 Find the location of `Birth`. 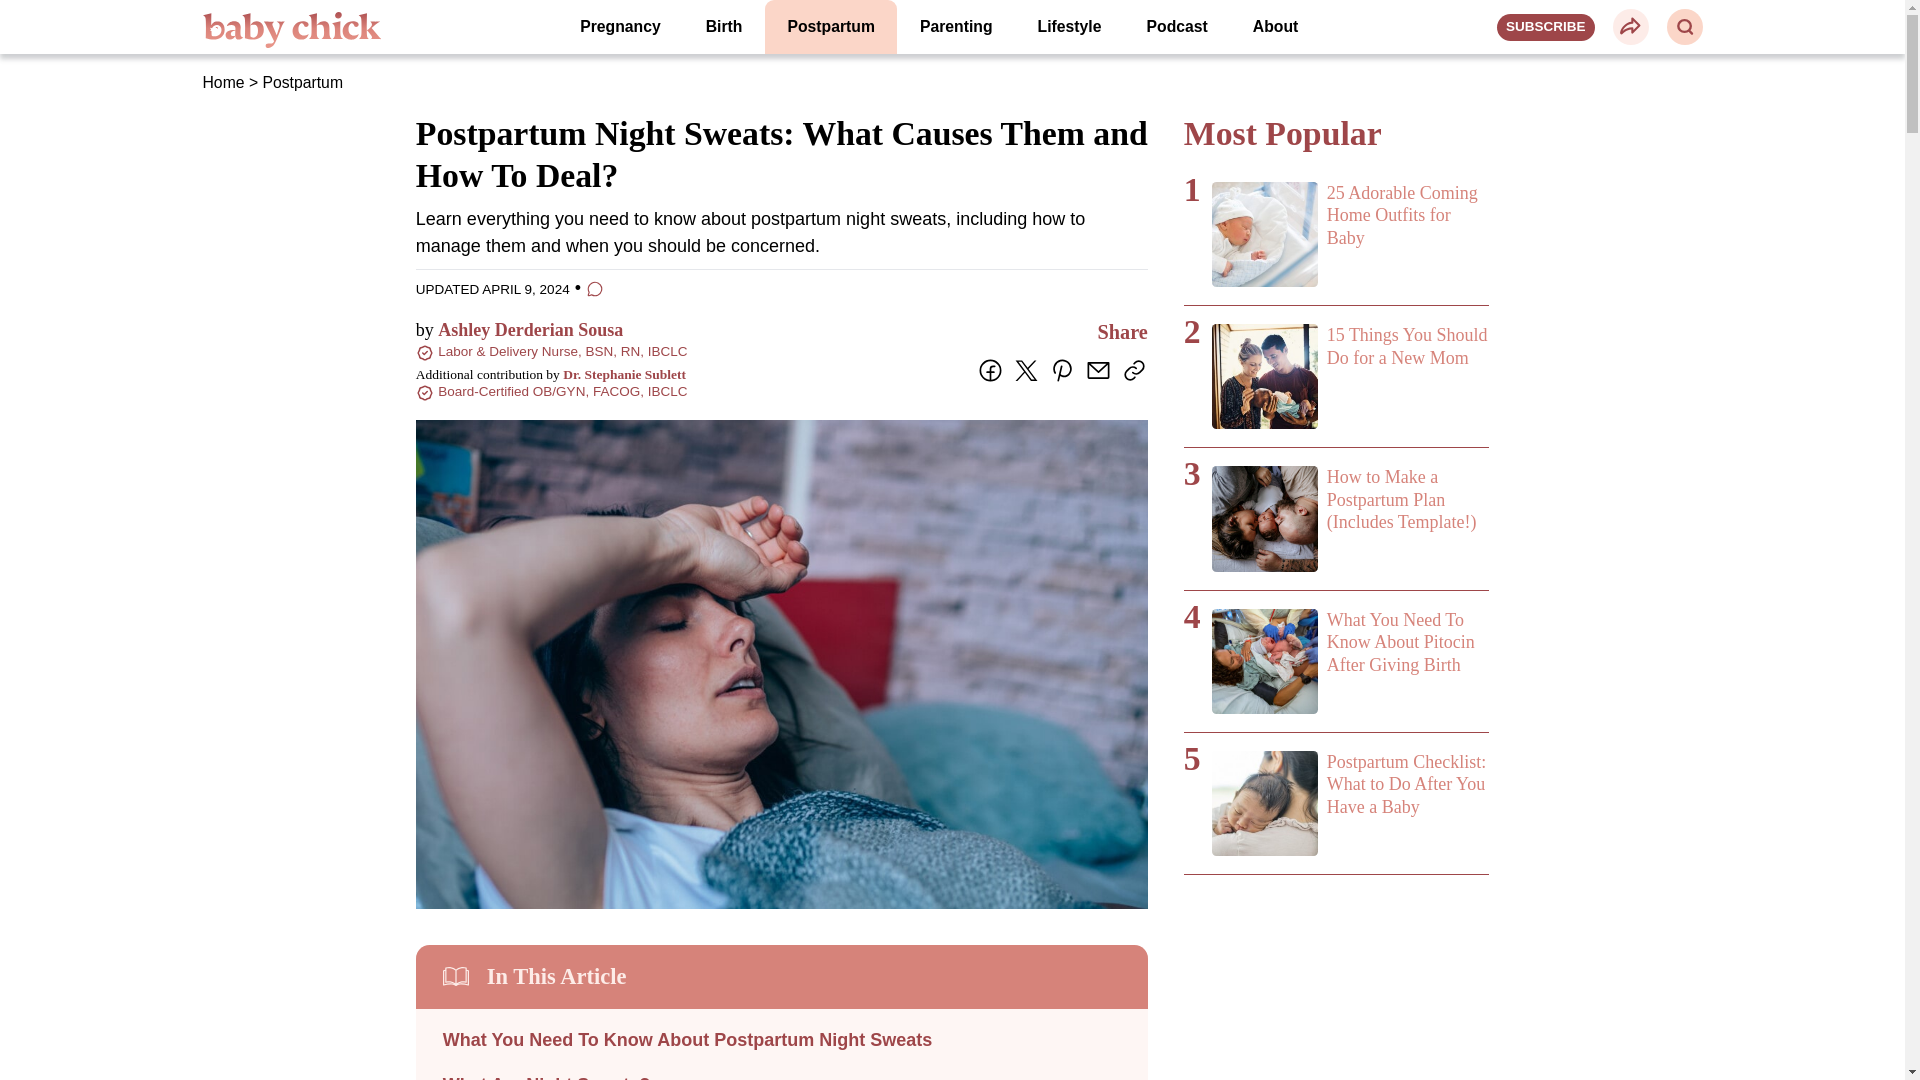

Birth is located at coordinates (724, 27).